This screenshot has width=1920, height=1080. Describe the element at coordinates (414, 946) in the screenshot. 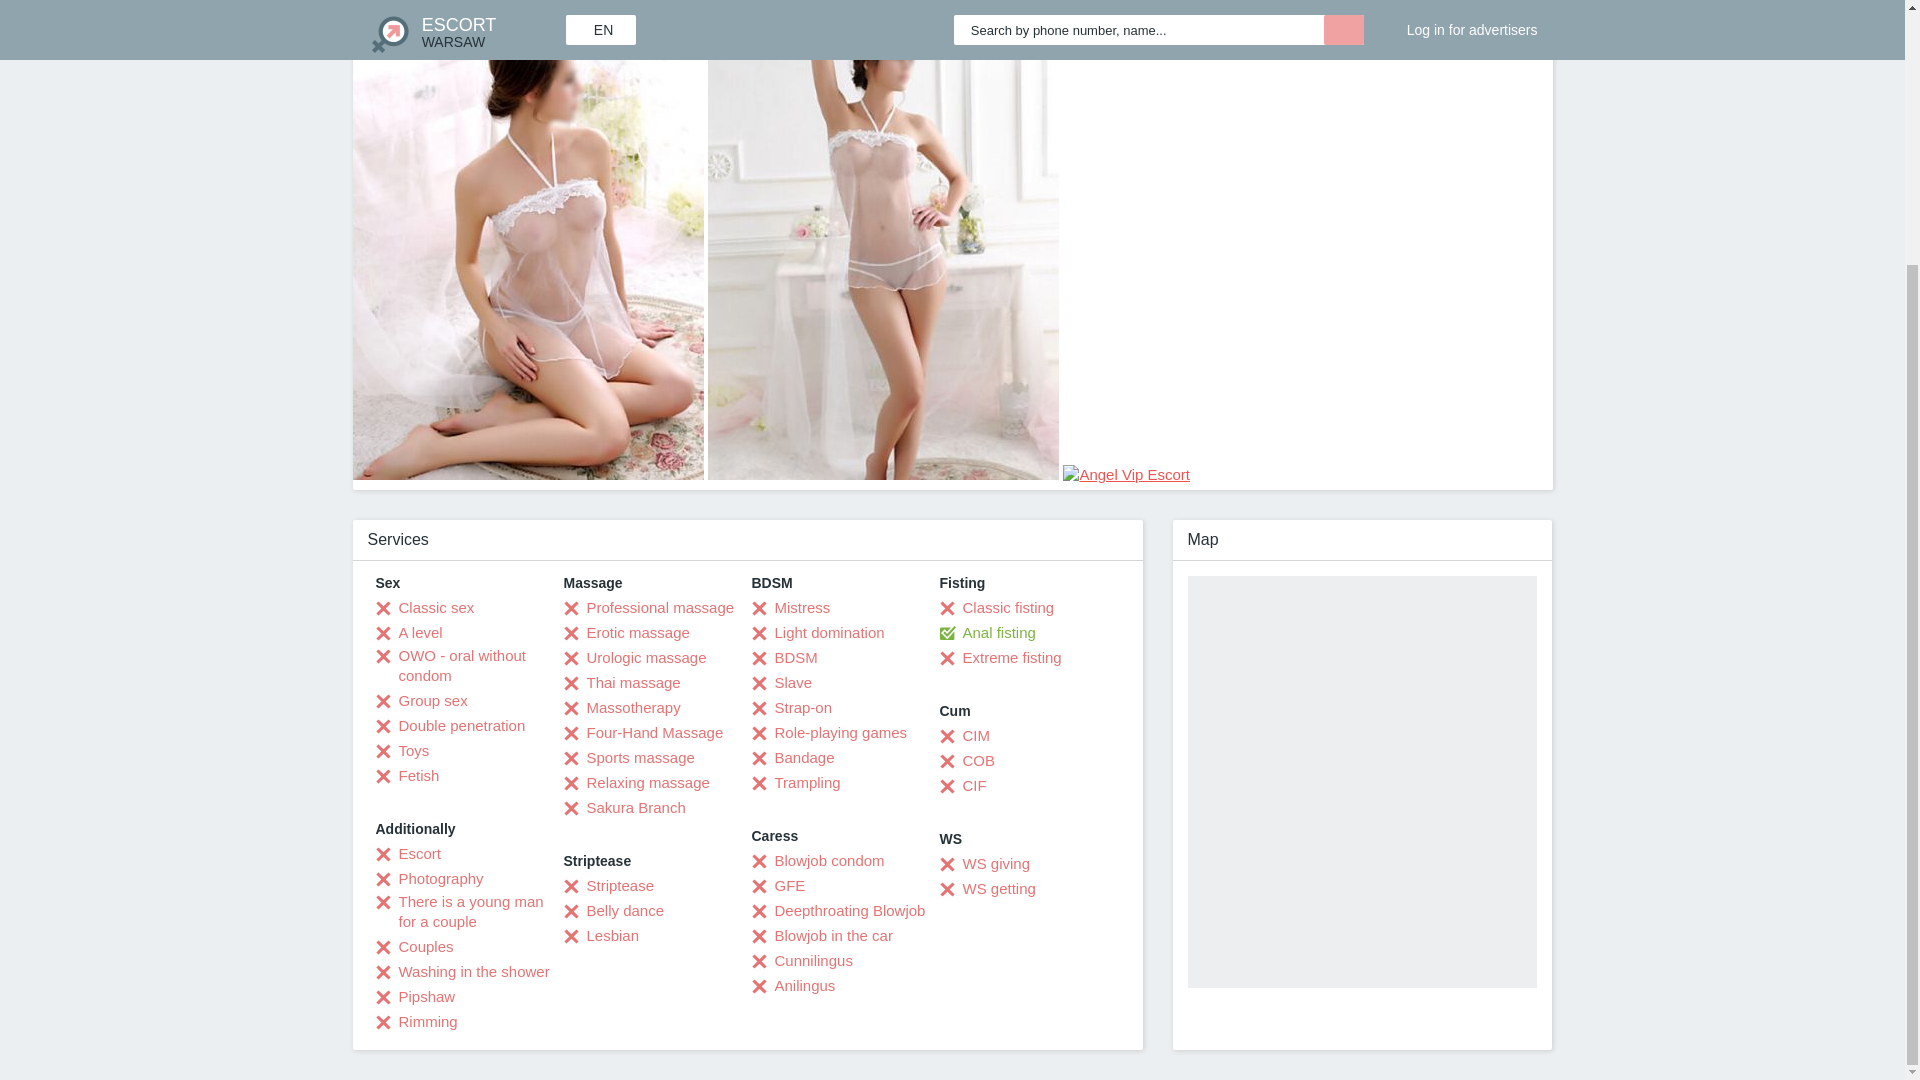

I see `Couples` at that location.